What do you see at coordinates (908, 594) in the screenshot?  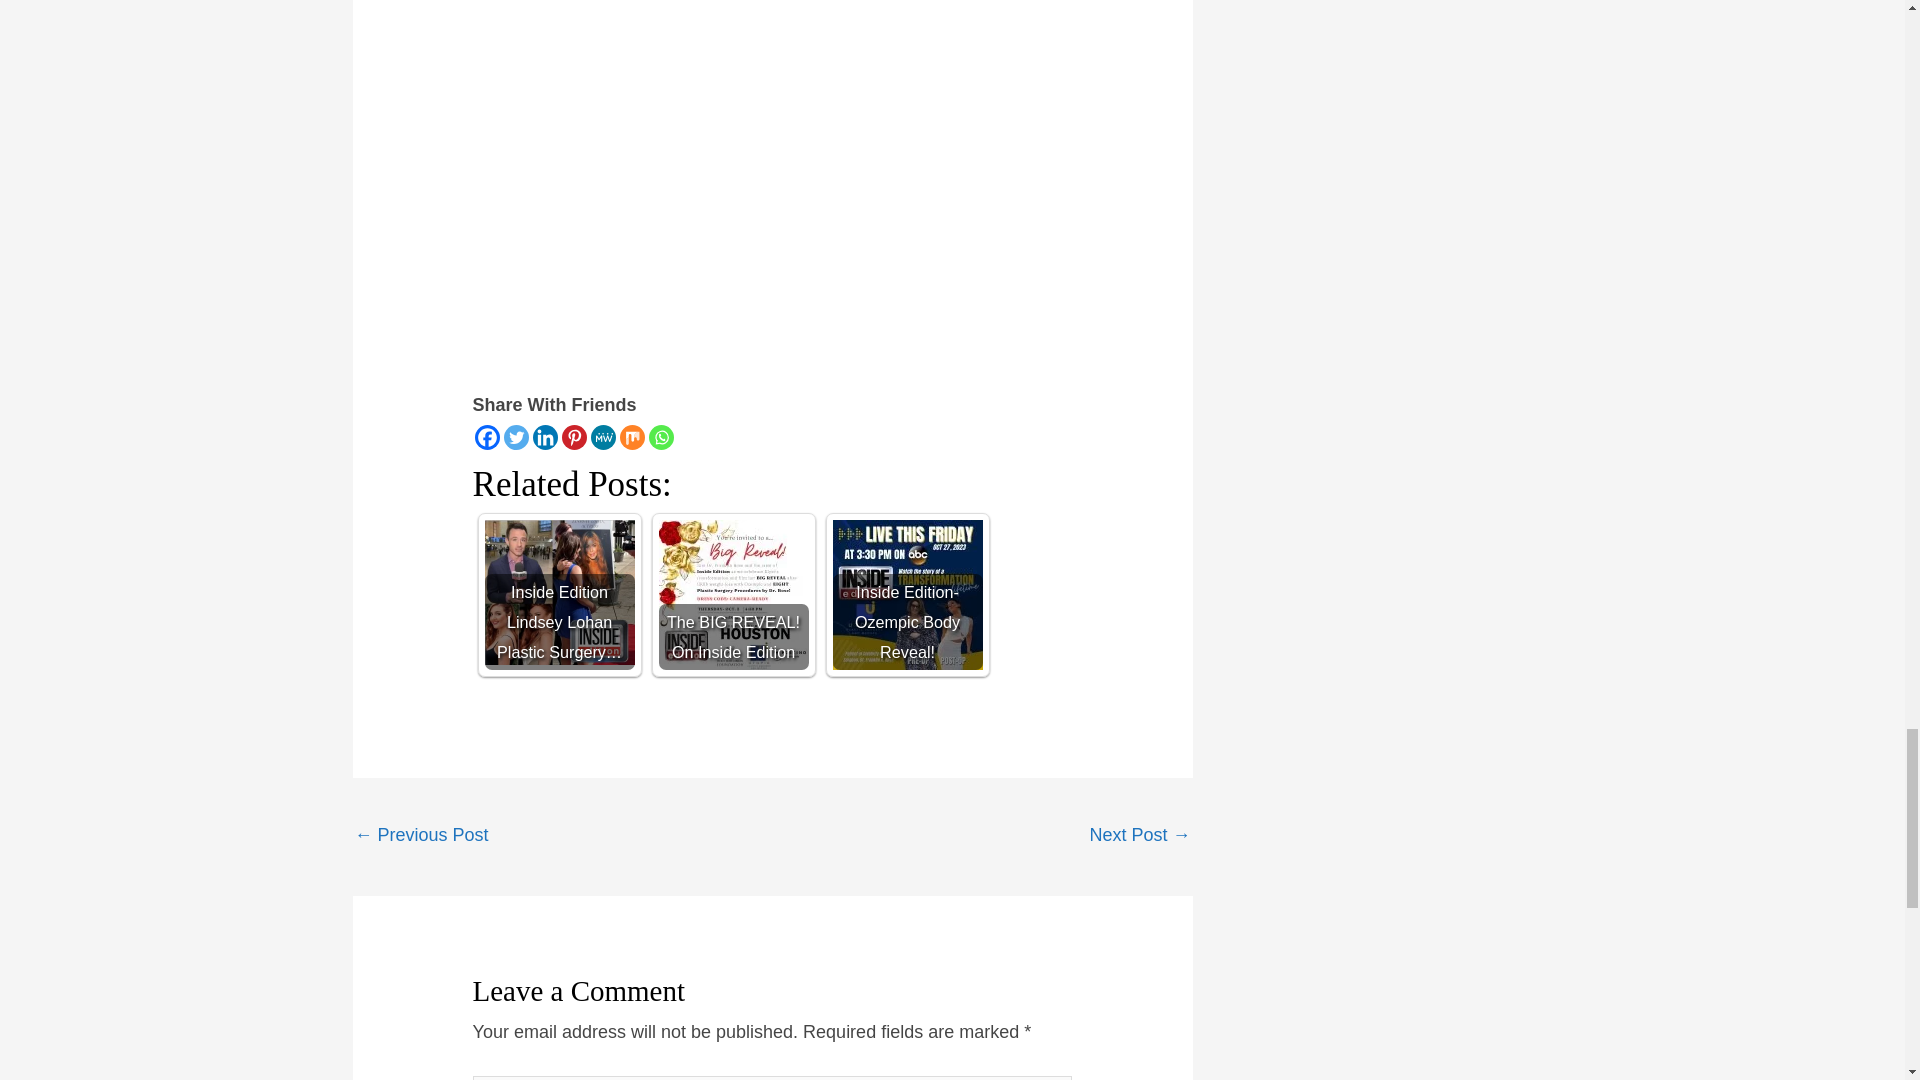 I see `Inside Edition-Ozempic Body Reveal!` at bounding box center [908, 594].